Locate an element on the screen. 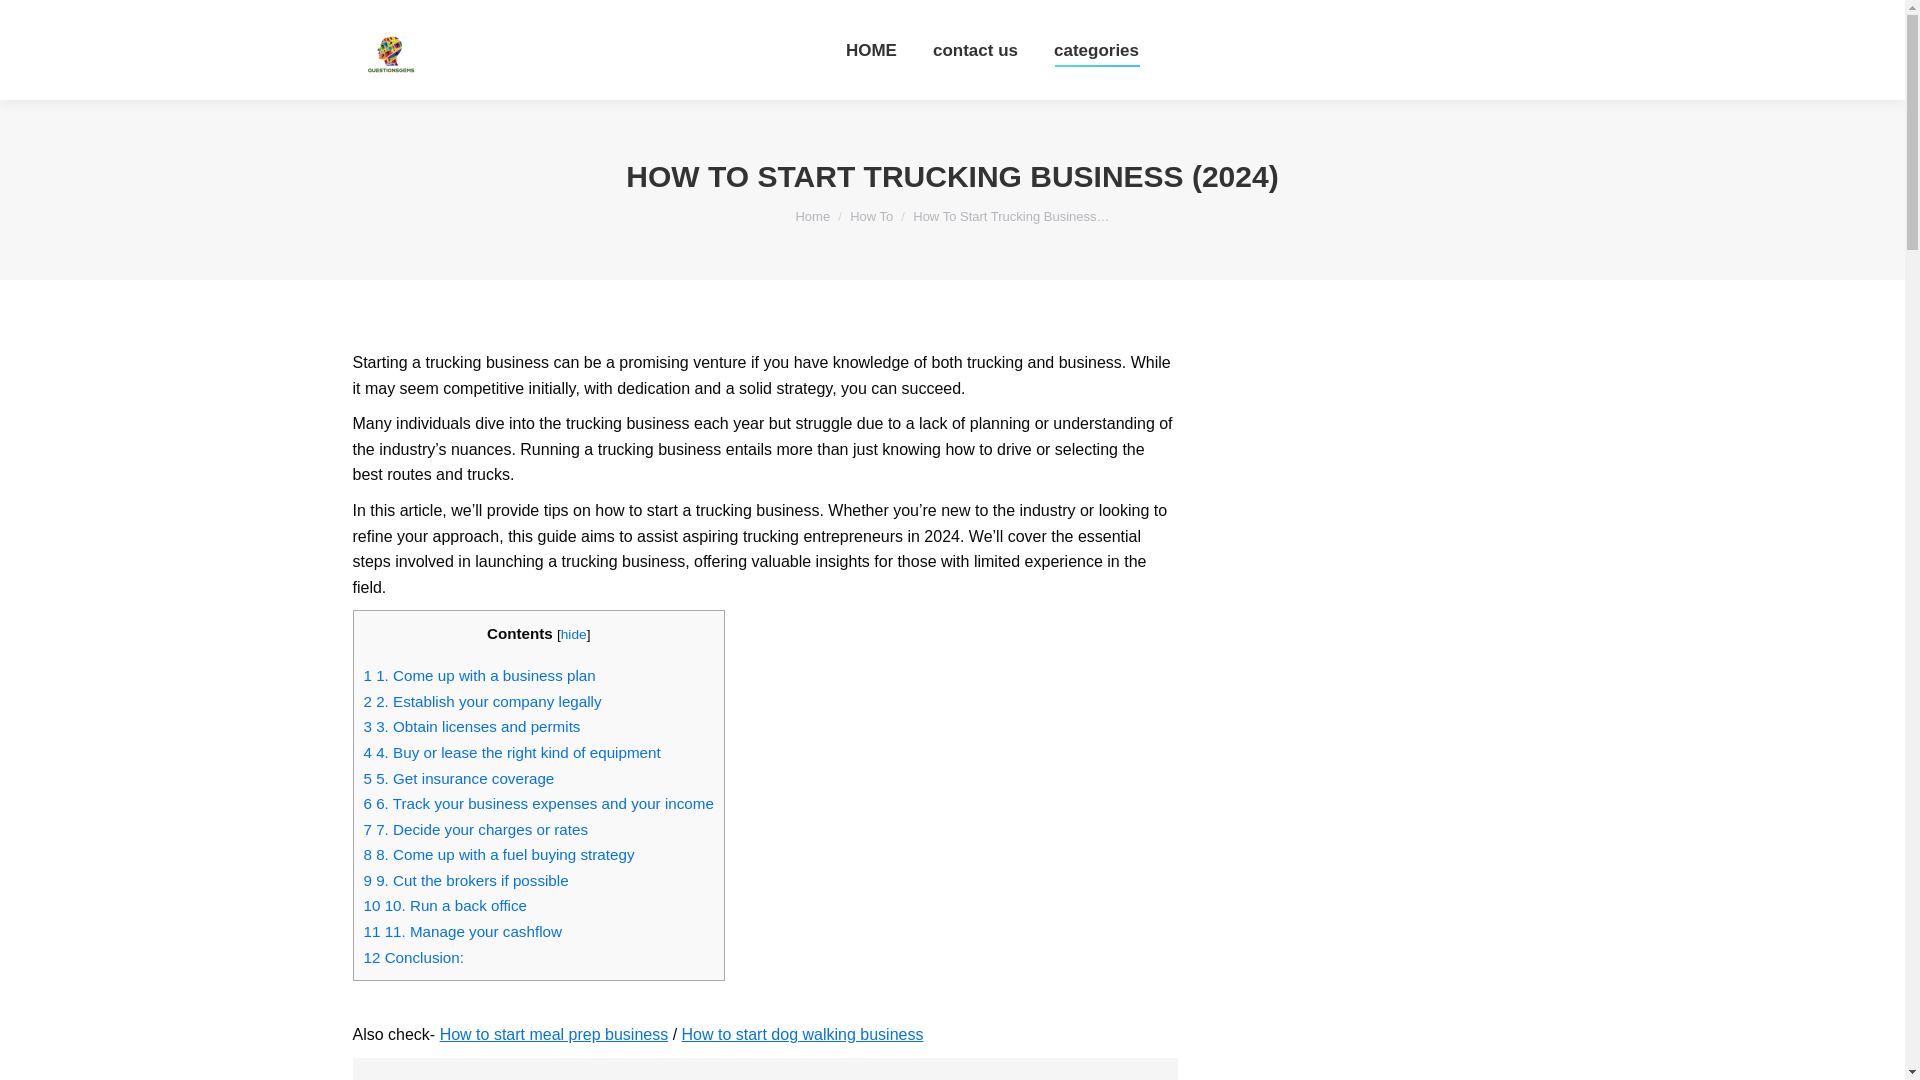 Image resolution: width=1920 pixels, height=1080 pixels. How to start dog walking business is located at coordinates (802, 1034).